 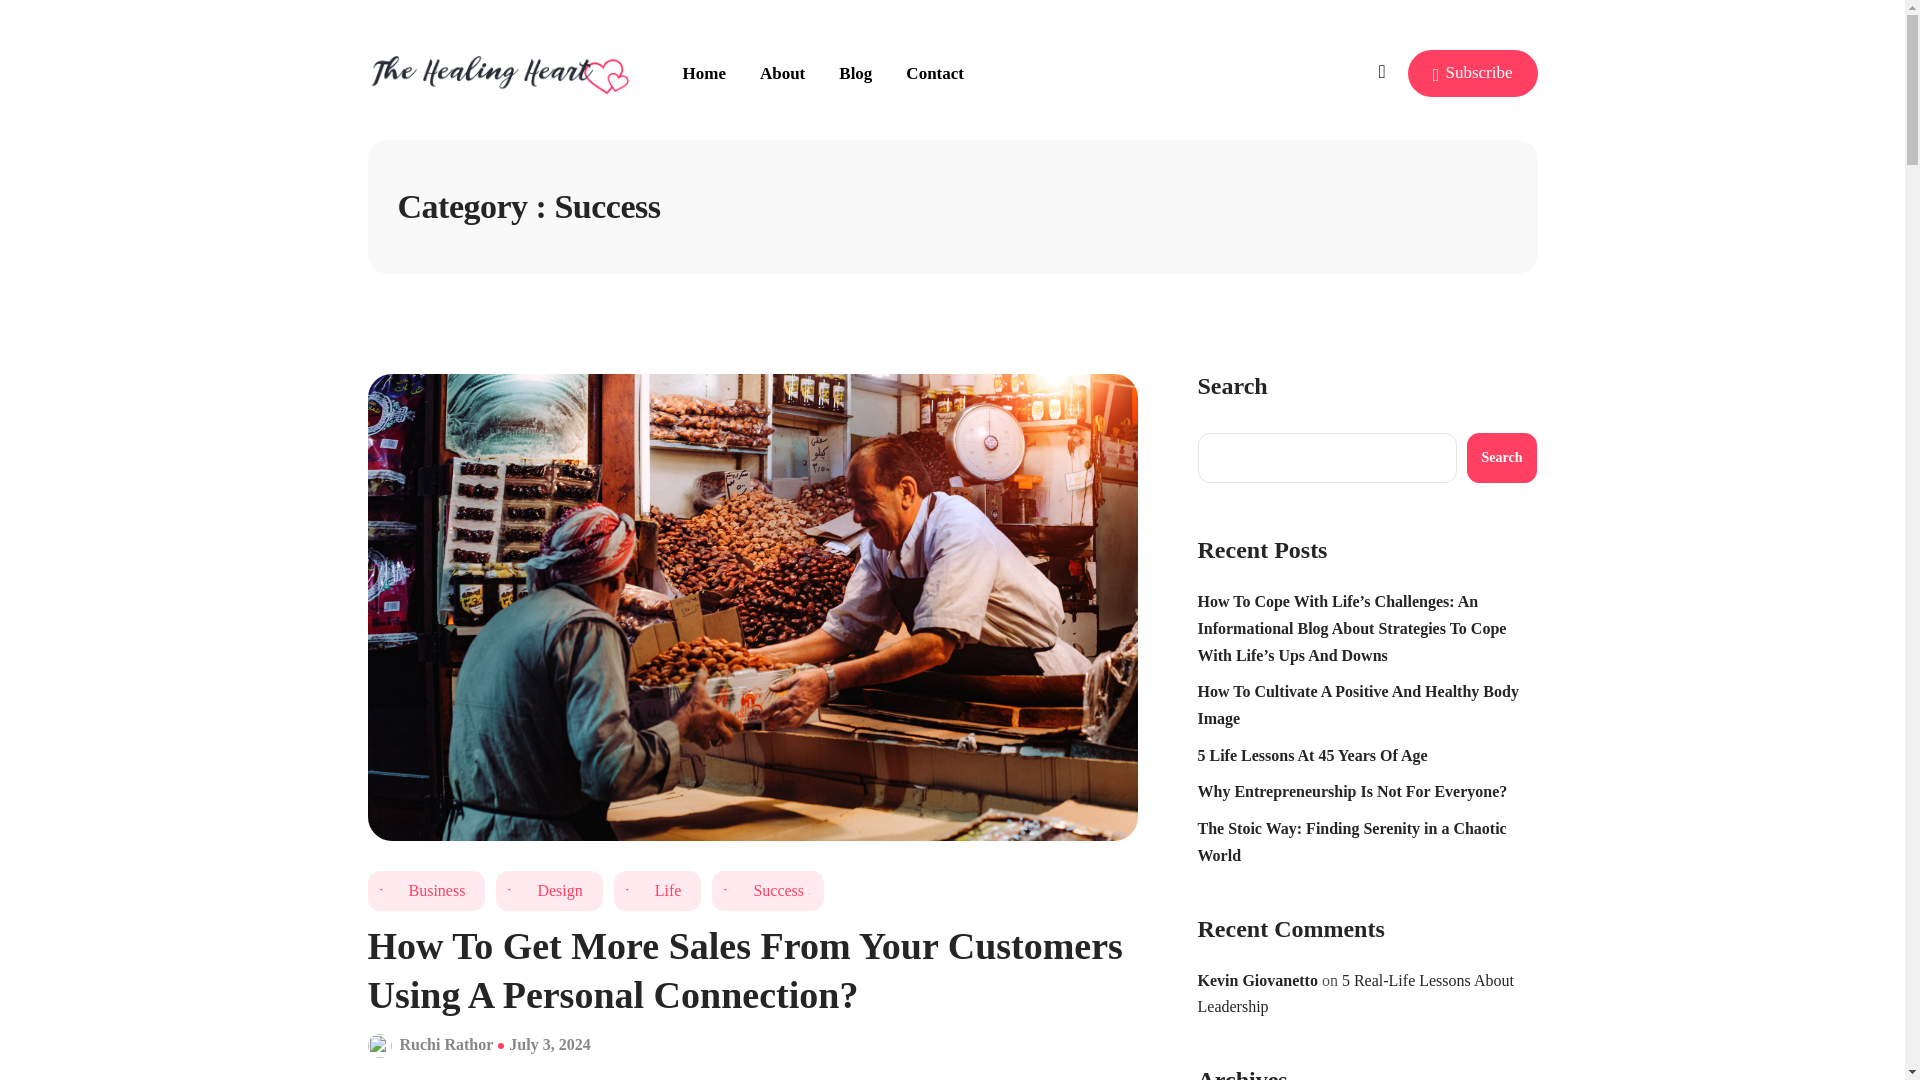 What do you see at coordinates (710, 73) in the screenshot?
I see `Home` at bounding box center [710, 73].